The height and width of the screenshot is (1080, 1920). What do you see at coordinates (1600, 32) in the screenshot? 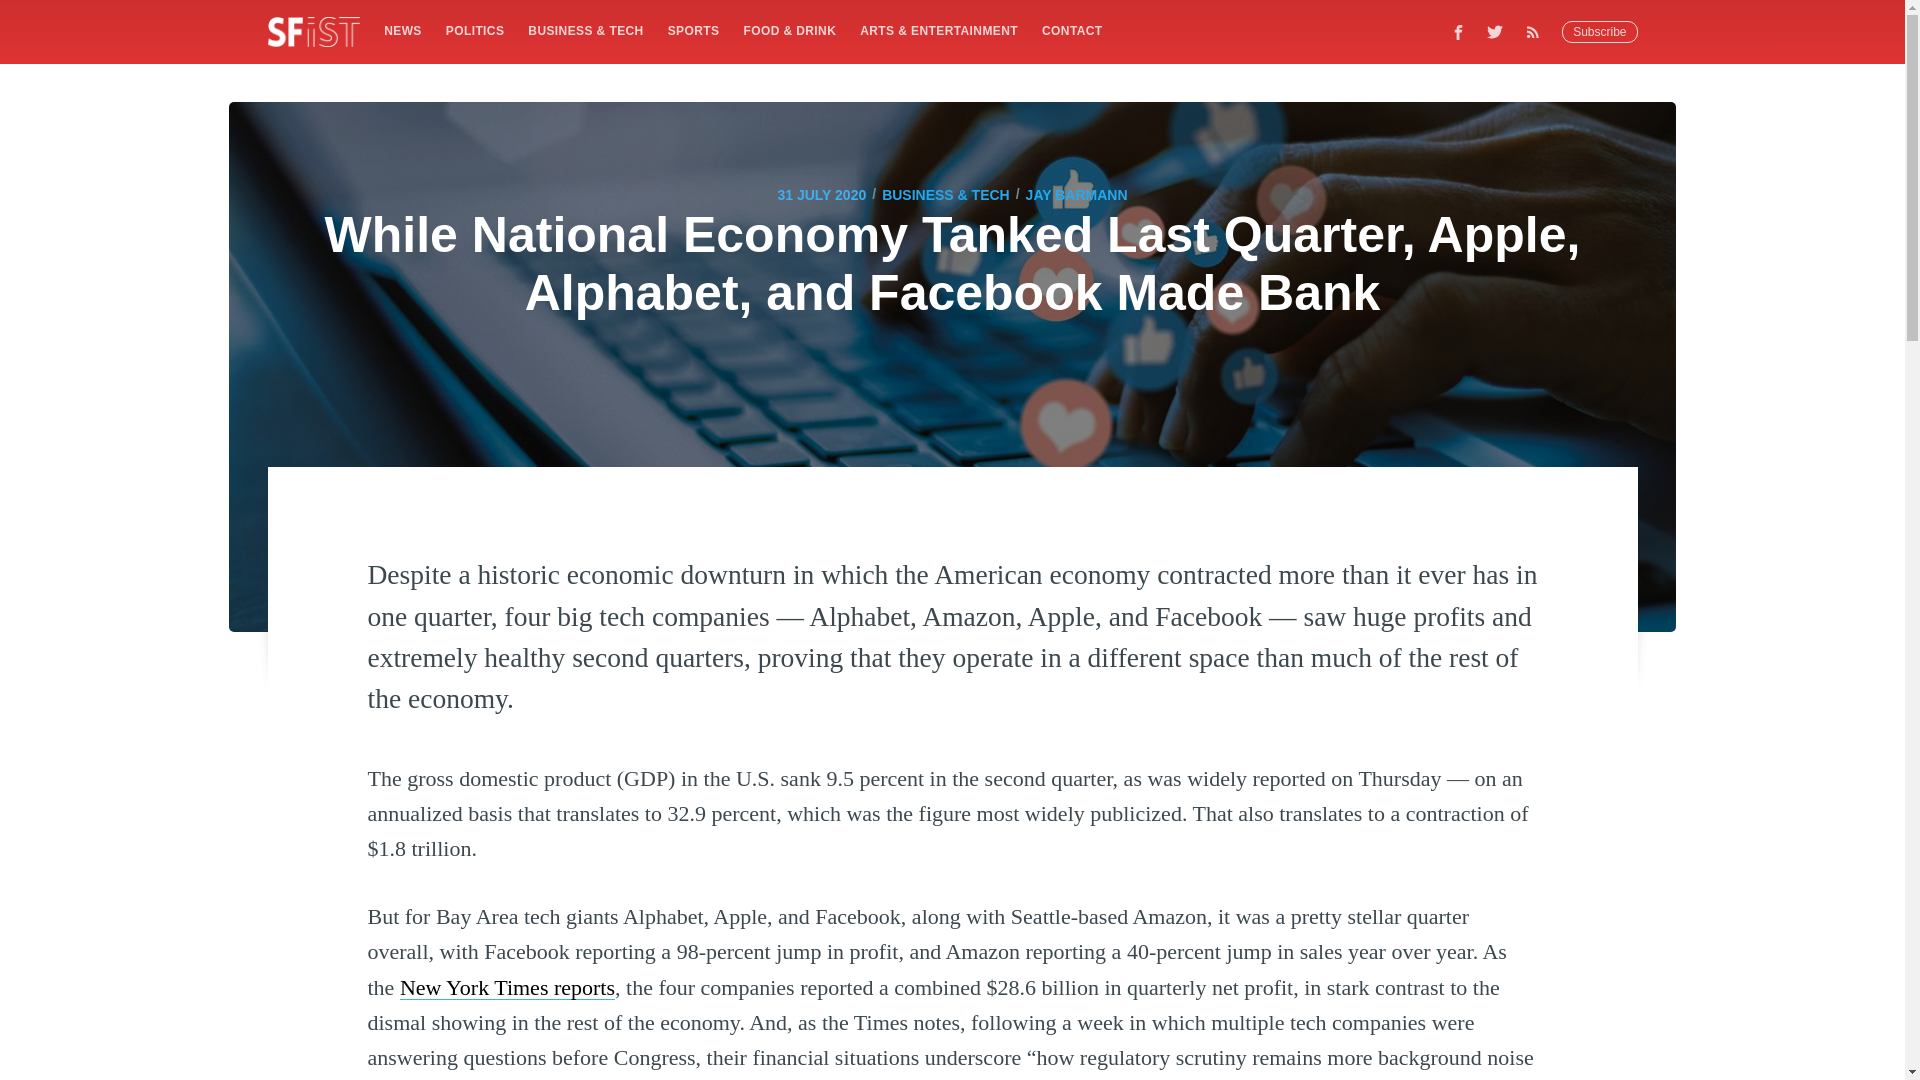
I see `Subscribe` at bounding box center [1600, 32].